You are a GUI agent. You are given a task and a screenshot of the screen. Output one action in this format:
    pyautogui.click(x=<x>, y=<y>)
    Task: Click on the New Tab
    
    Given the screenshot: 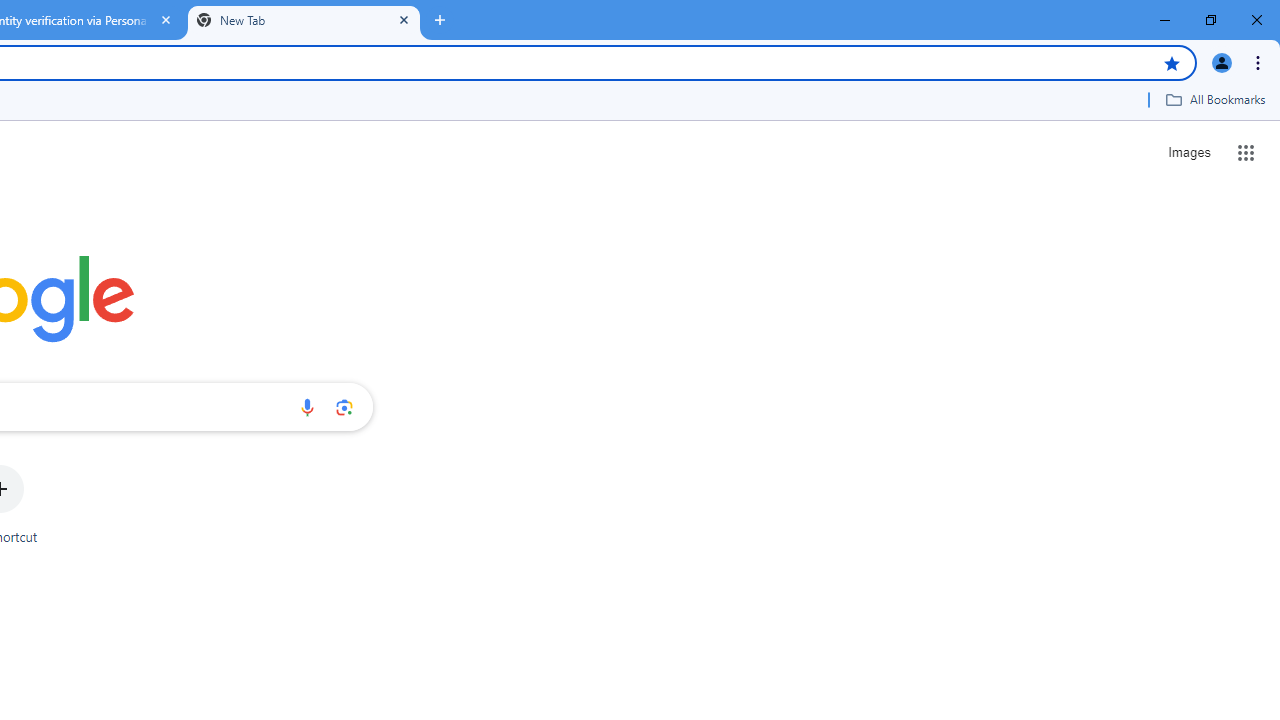 What is the action you would take?
    pyautogui.click(x=440, y=20)
    